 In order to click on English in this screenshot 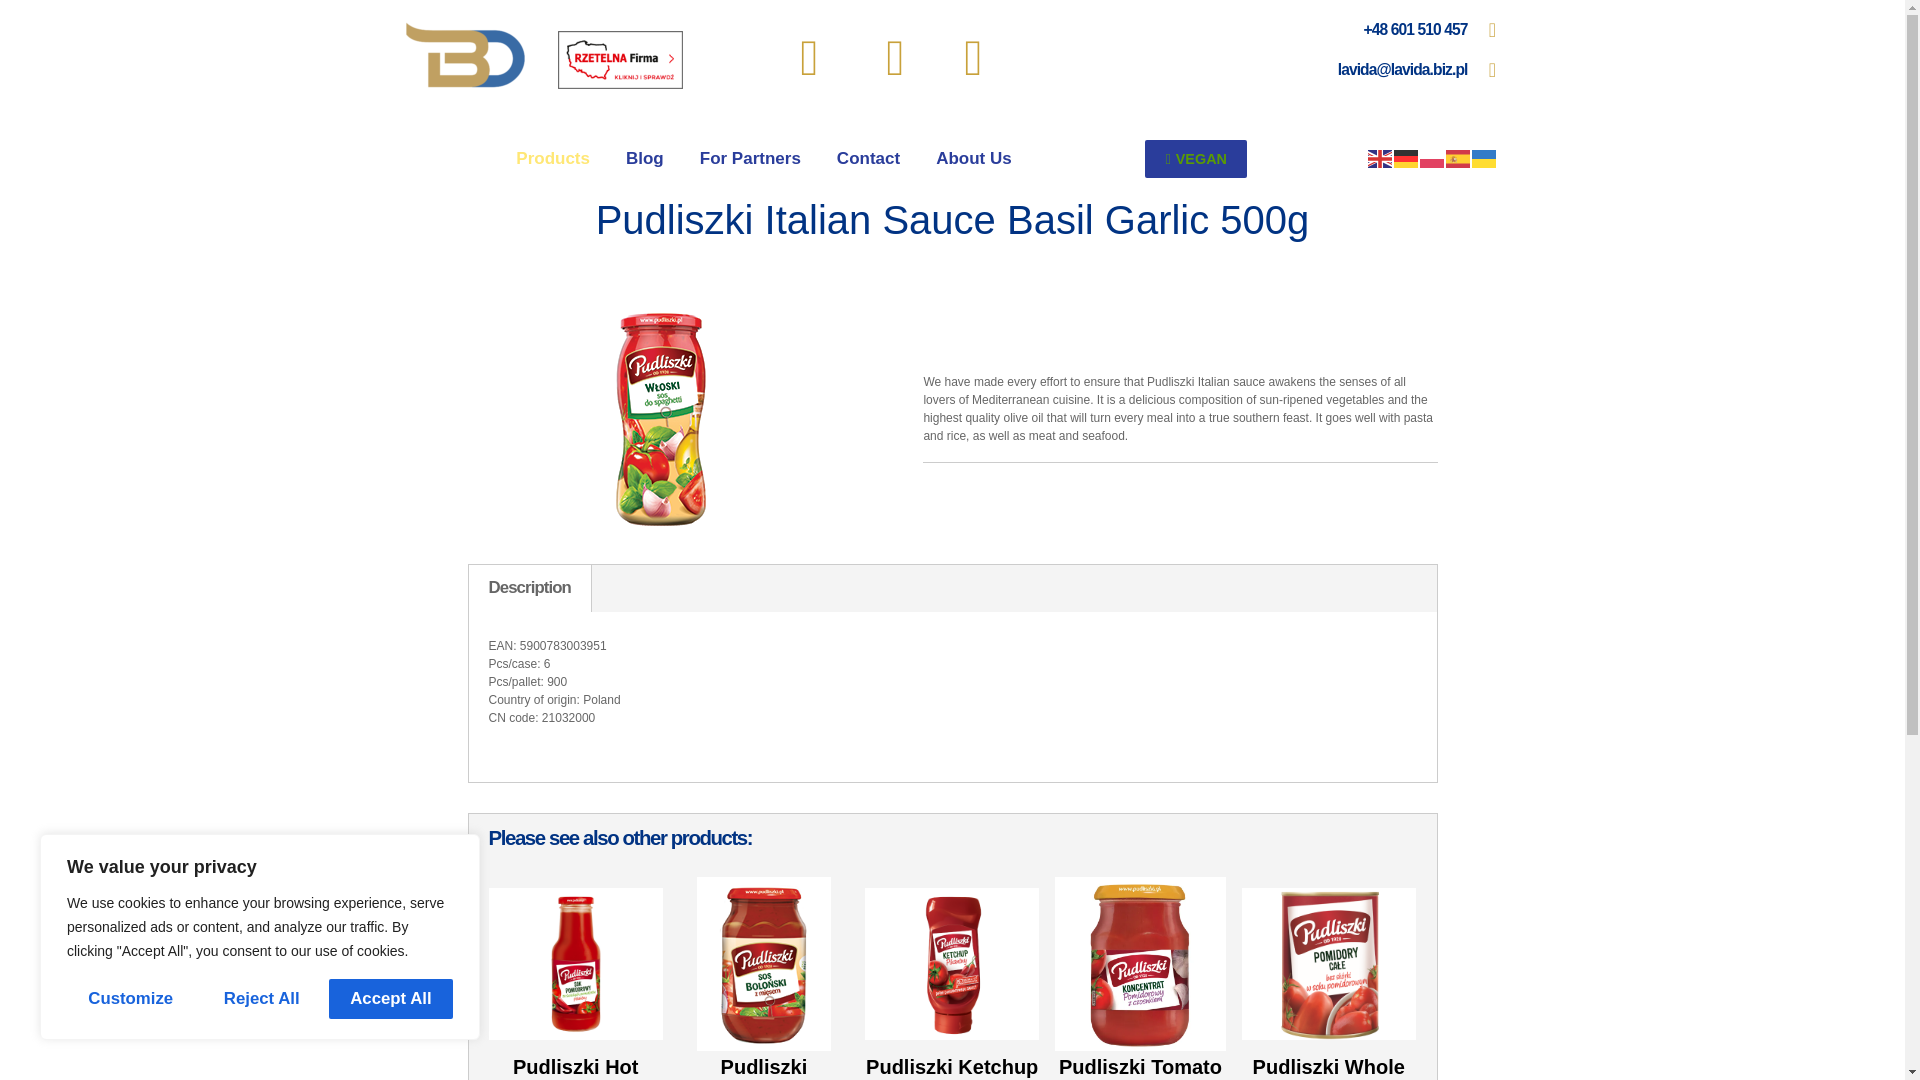, I will do `click(1380, 159)`.